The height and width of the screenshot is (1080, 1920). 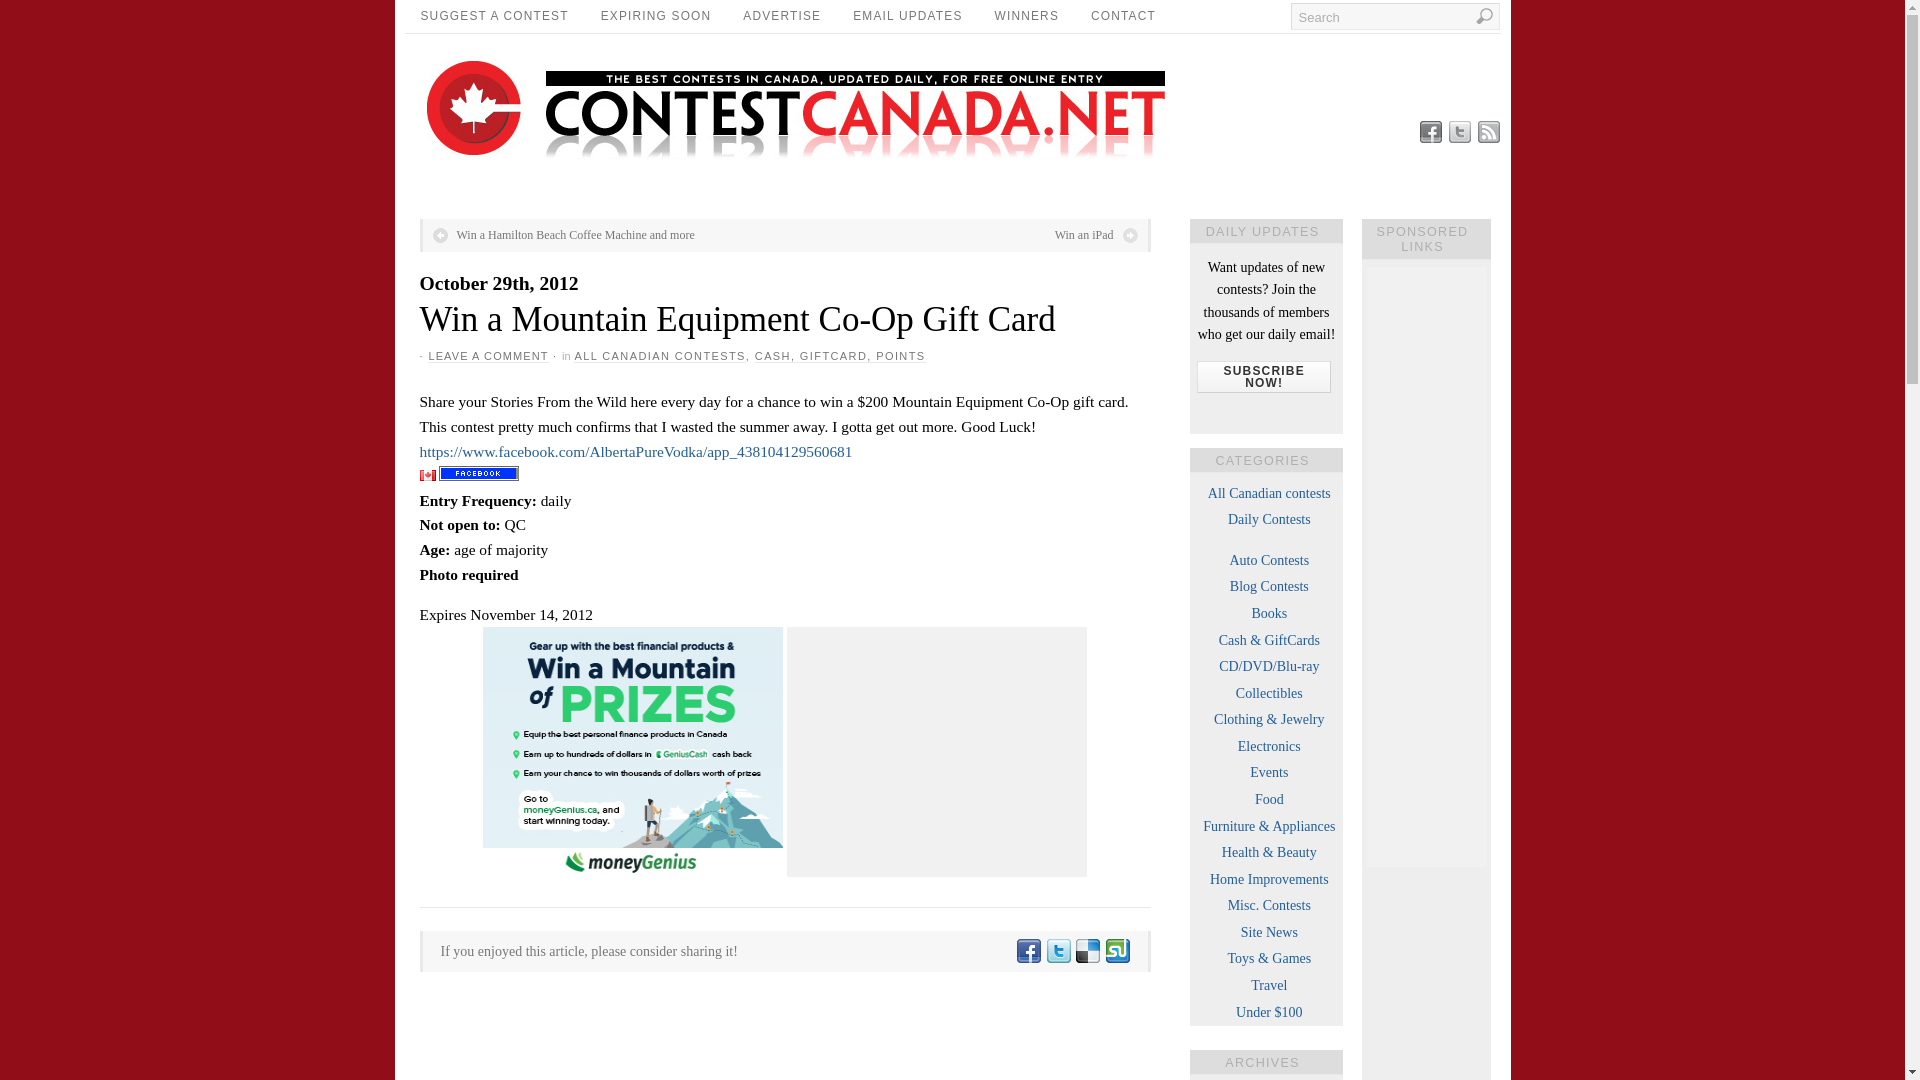 I want to click on Share on Twitter, so click(x=1056, y=951).